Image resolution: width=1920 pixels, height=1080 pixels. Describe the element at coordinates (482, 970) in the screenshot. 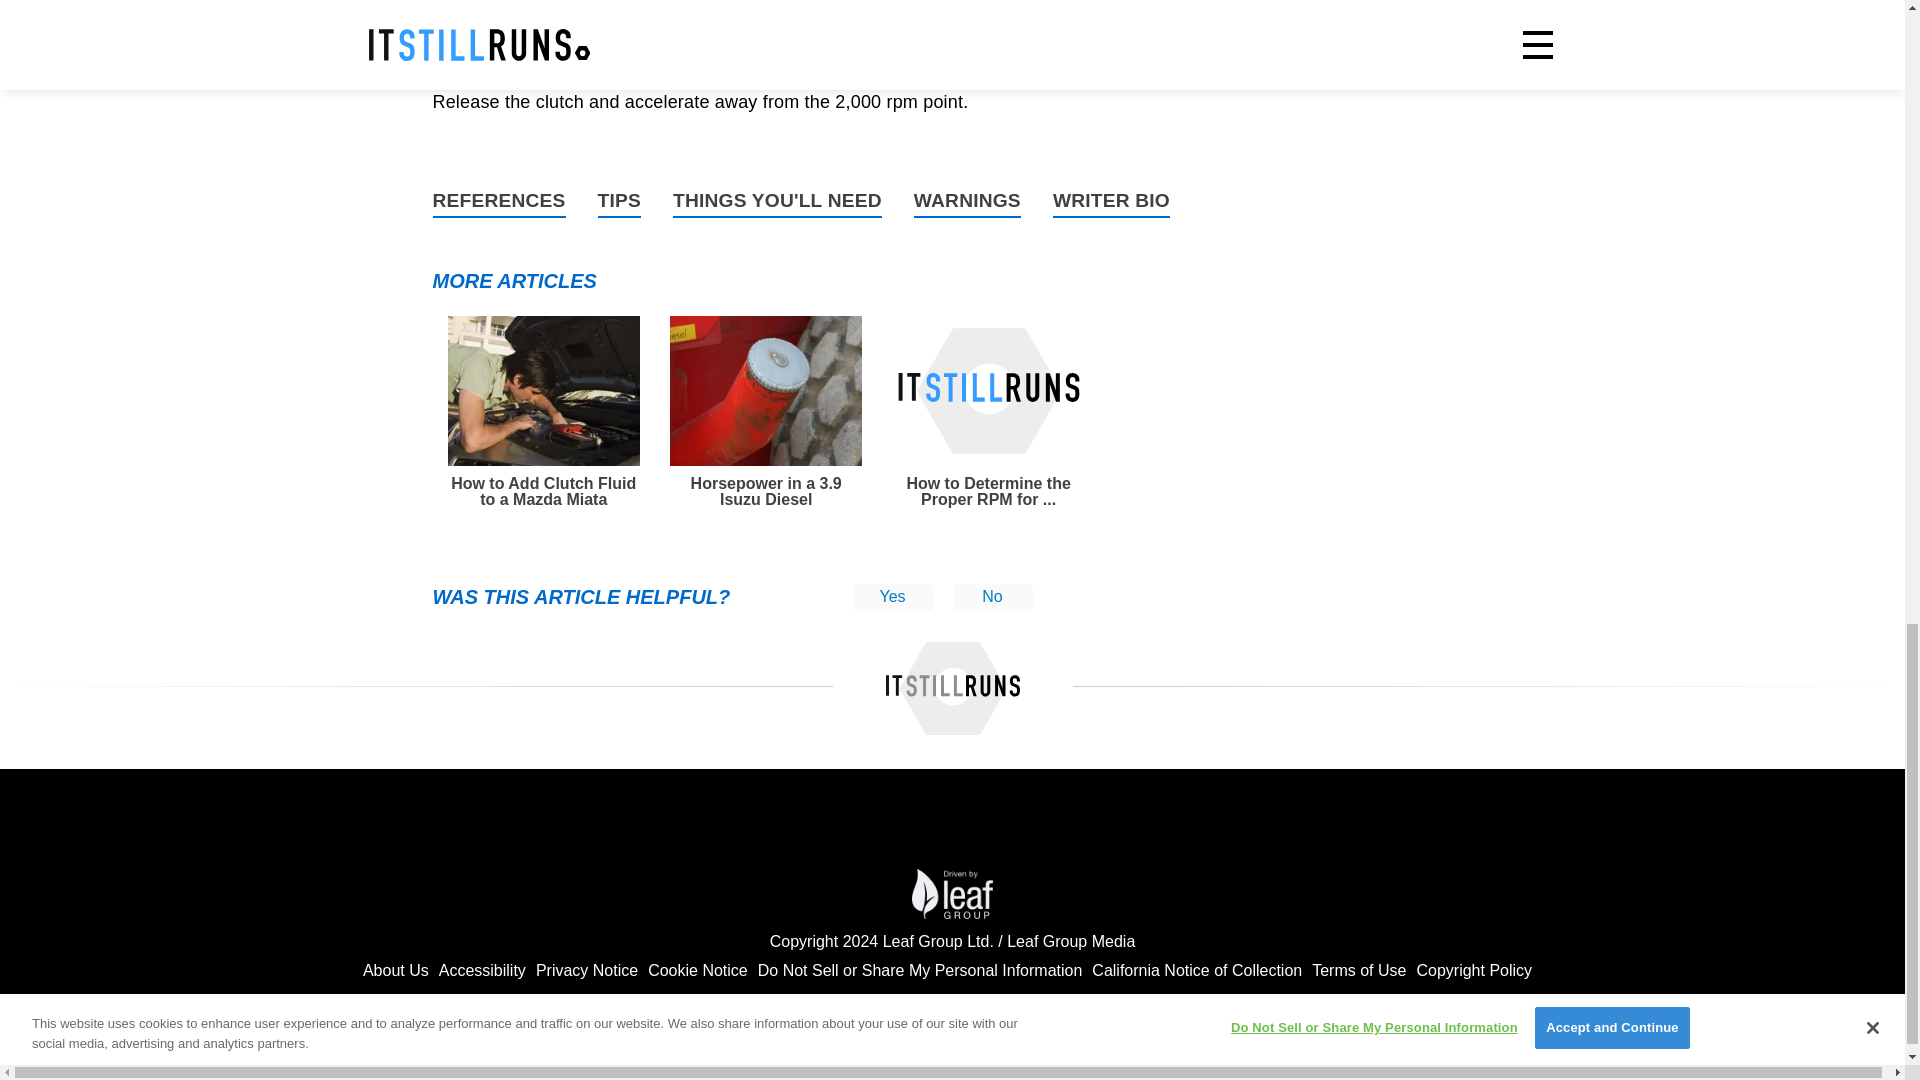

I see `Accessibility` at that location.